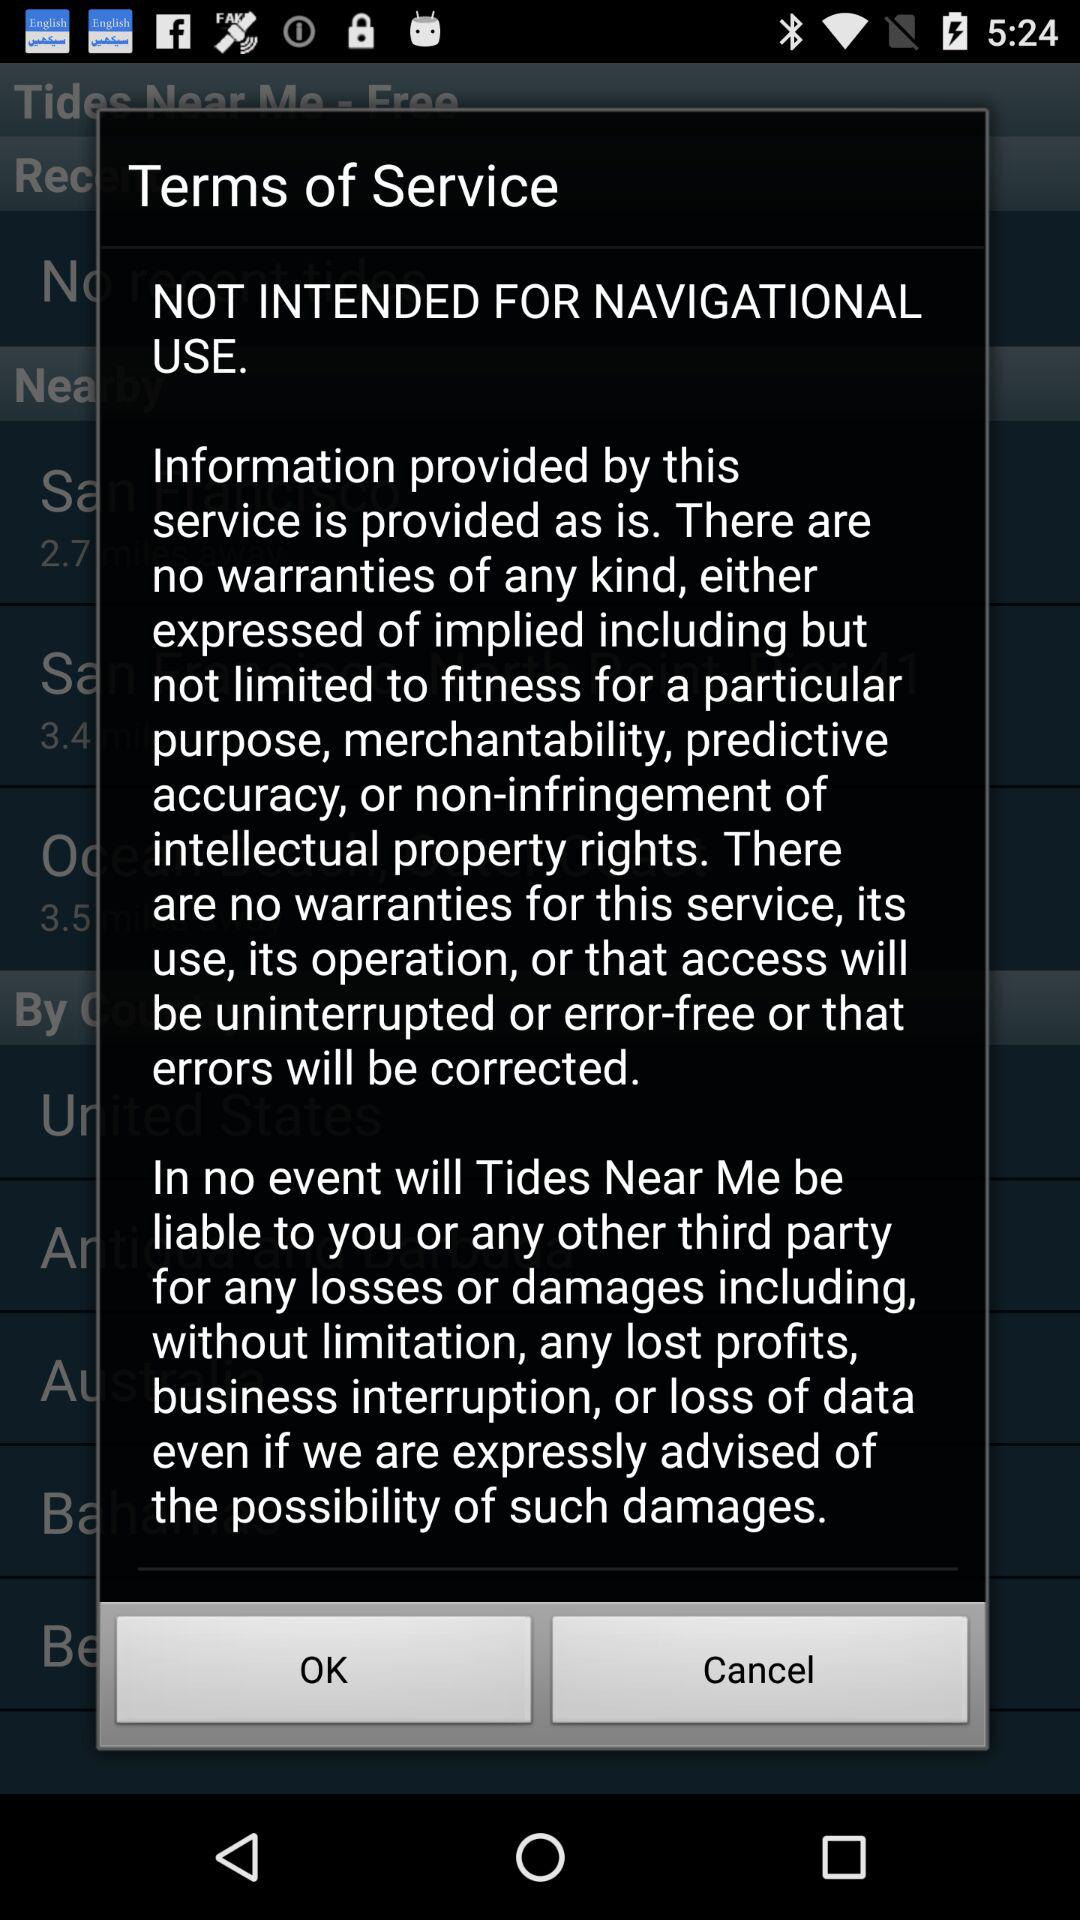 The height and width of the screenshot is (1920, 1080). I want to click on click the item next to ok item, so click(760, 1675).